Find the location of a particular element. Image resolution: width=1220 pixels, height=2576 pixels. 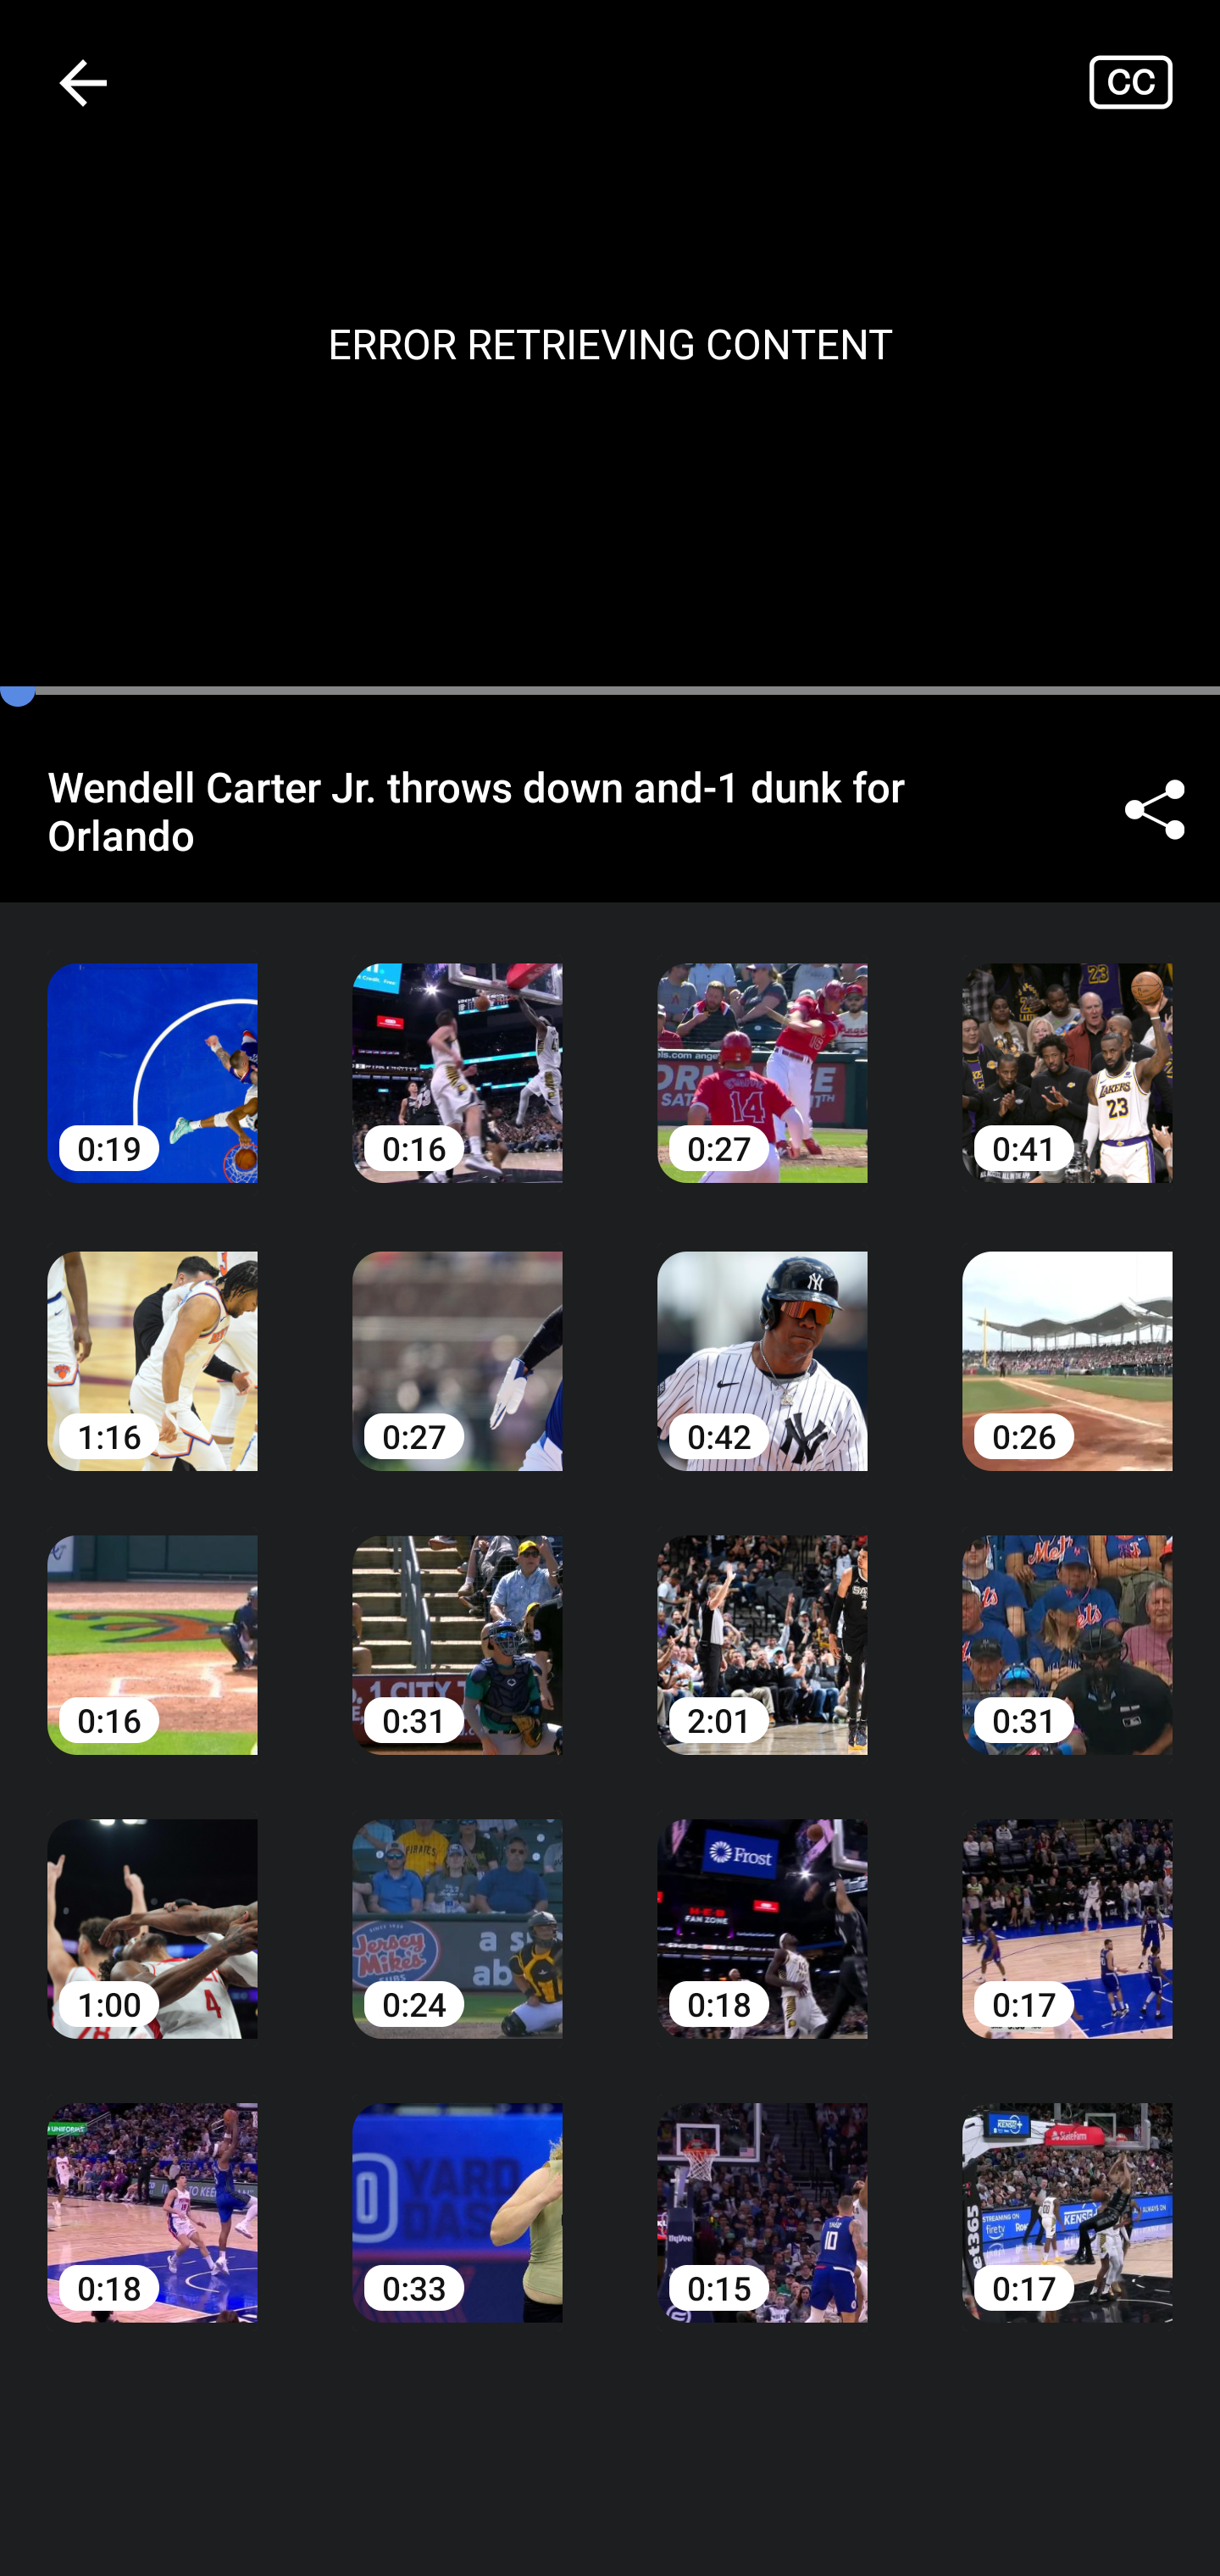

Navigate up is located at coordinates (83, 82).